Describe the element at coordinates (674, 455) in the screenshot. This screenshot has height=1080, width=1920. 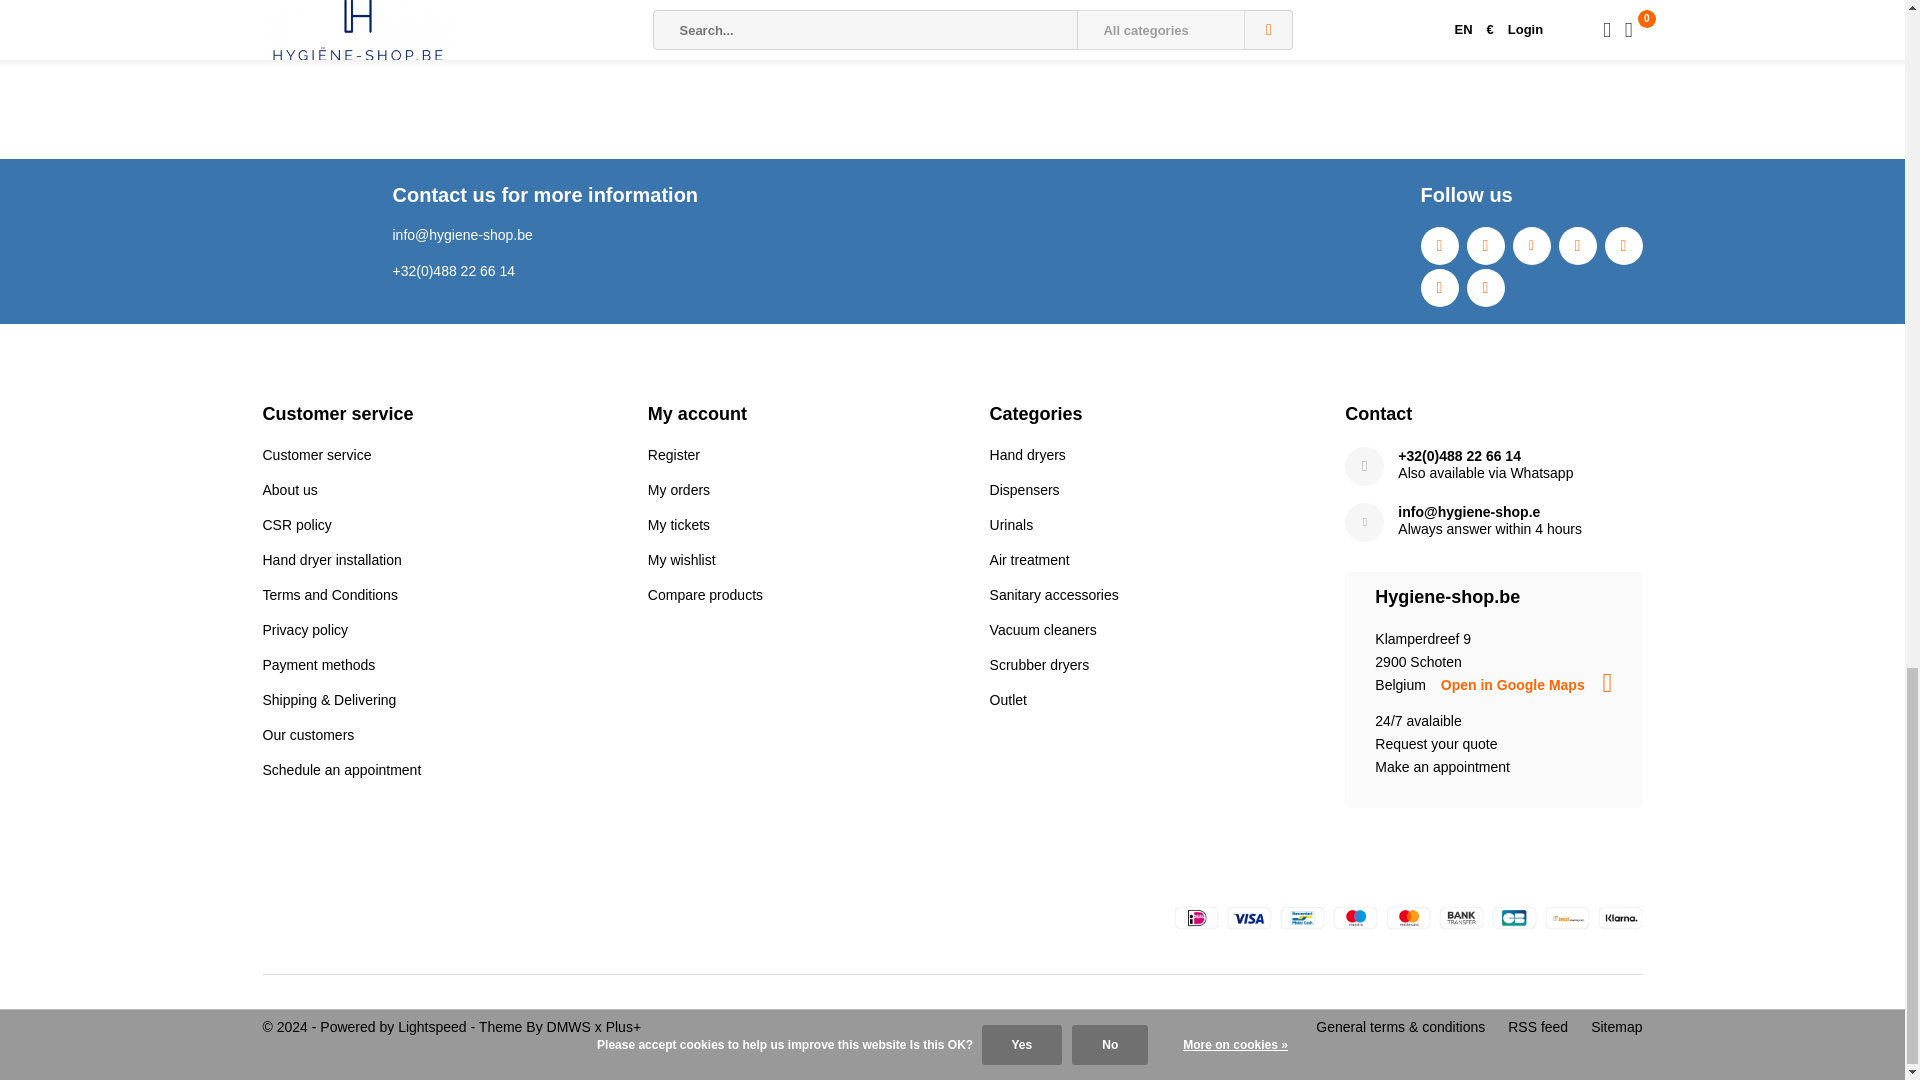
I see `Register` at that location.